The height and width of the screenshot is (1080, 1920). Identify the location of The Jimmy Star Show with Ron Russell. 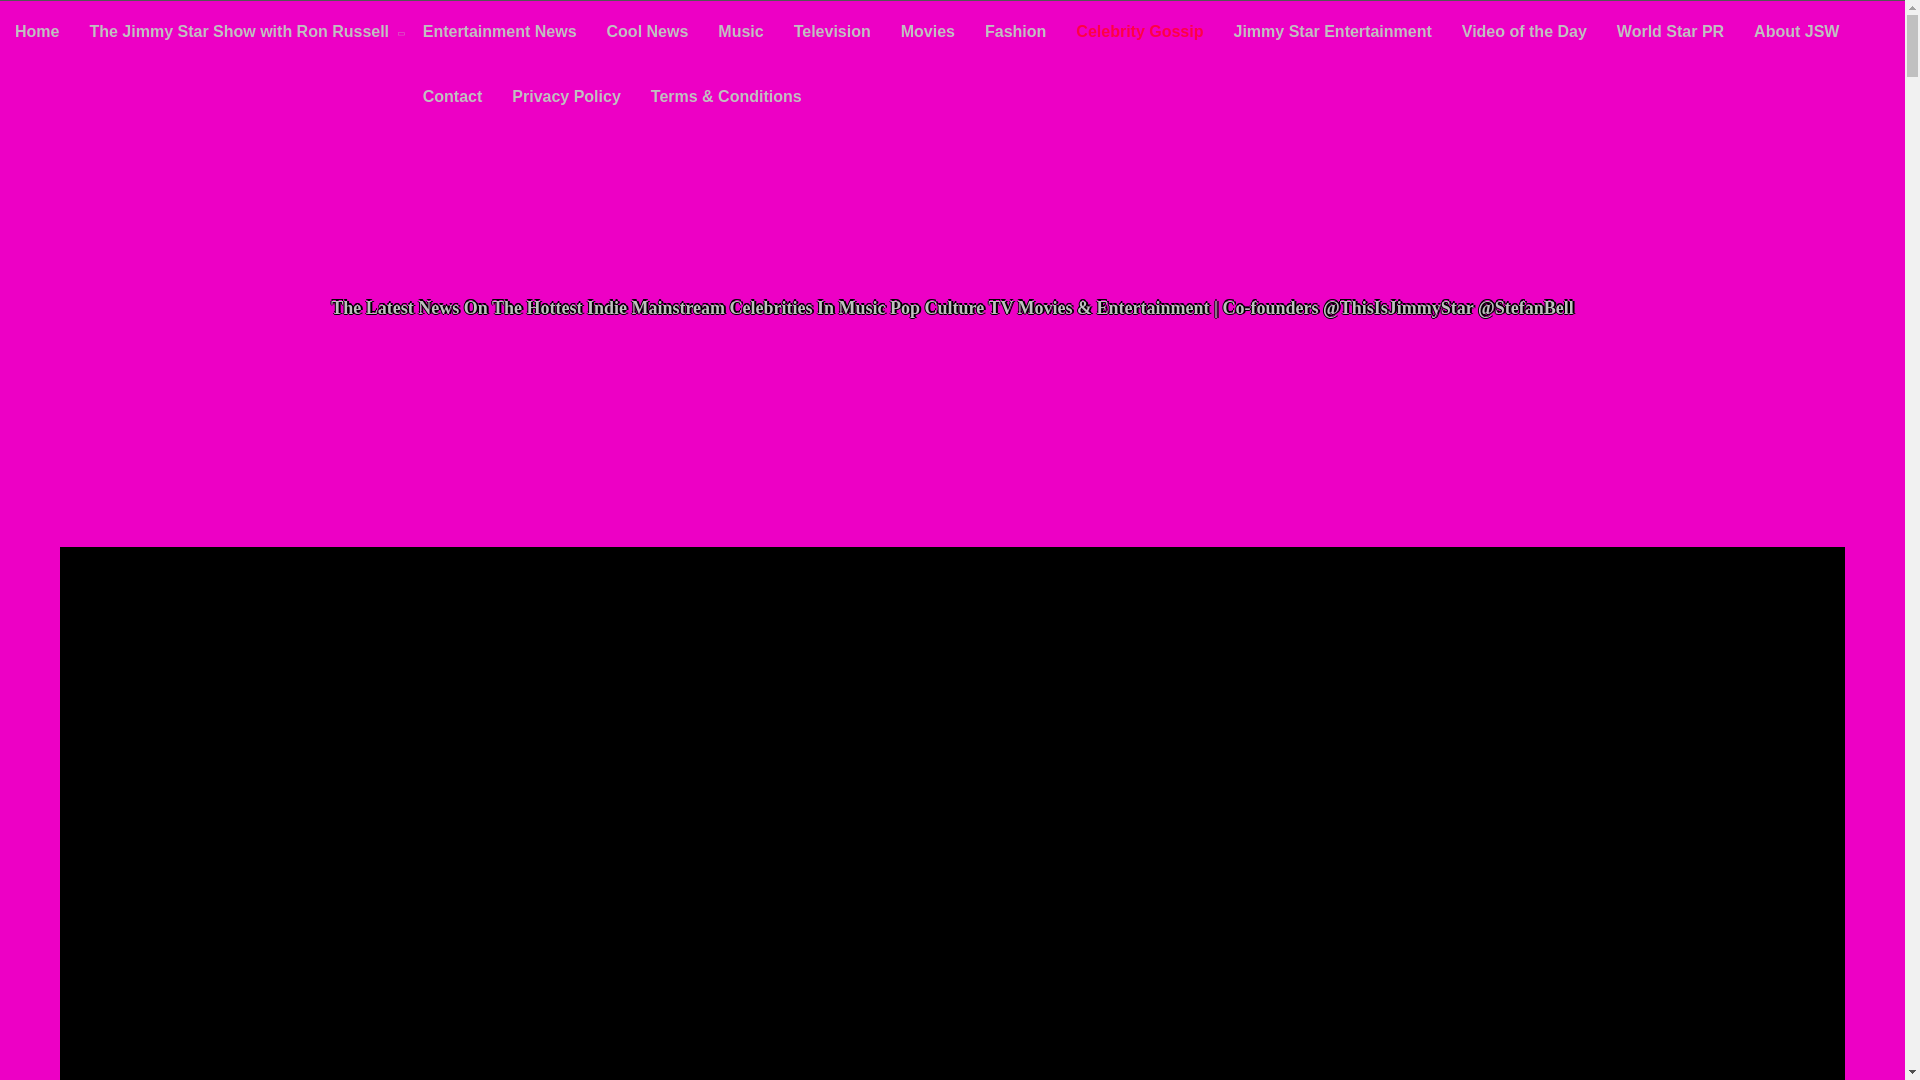
(240, 34).